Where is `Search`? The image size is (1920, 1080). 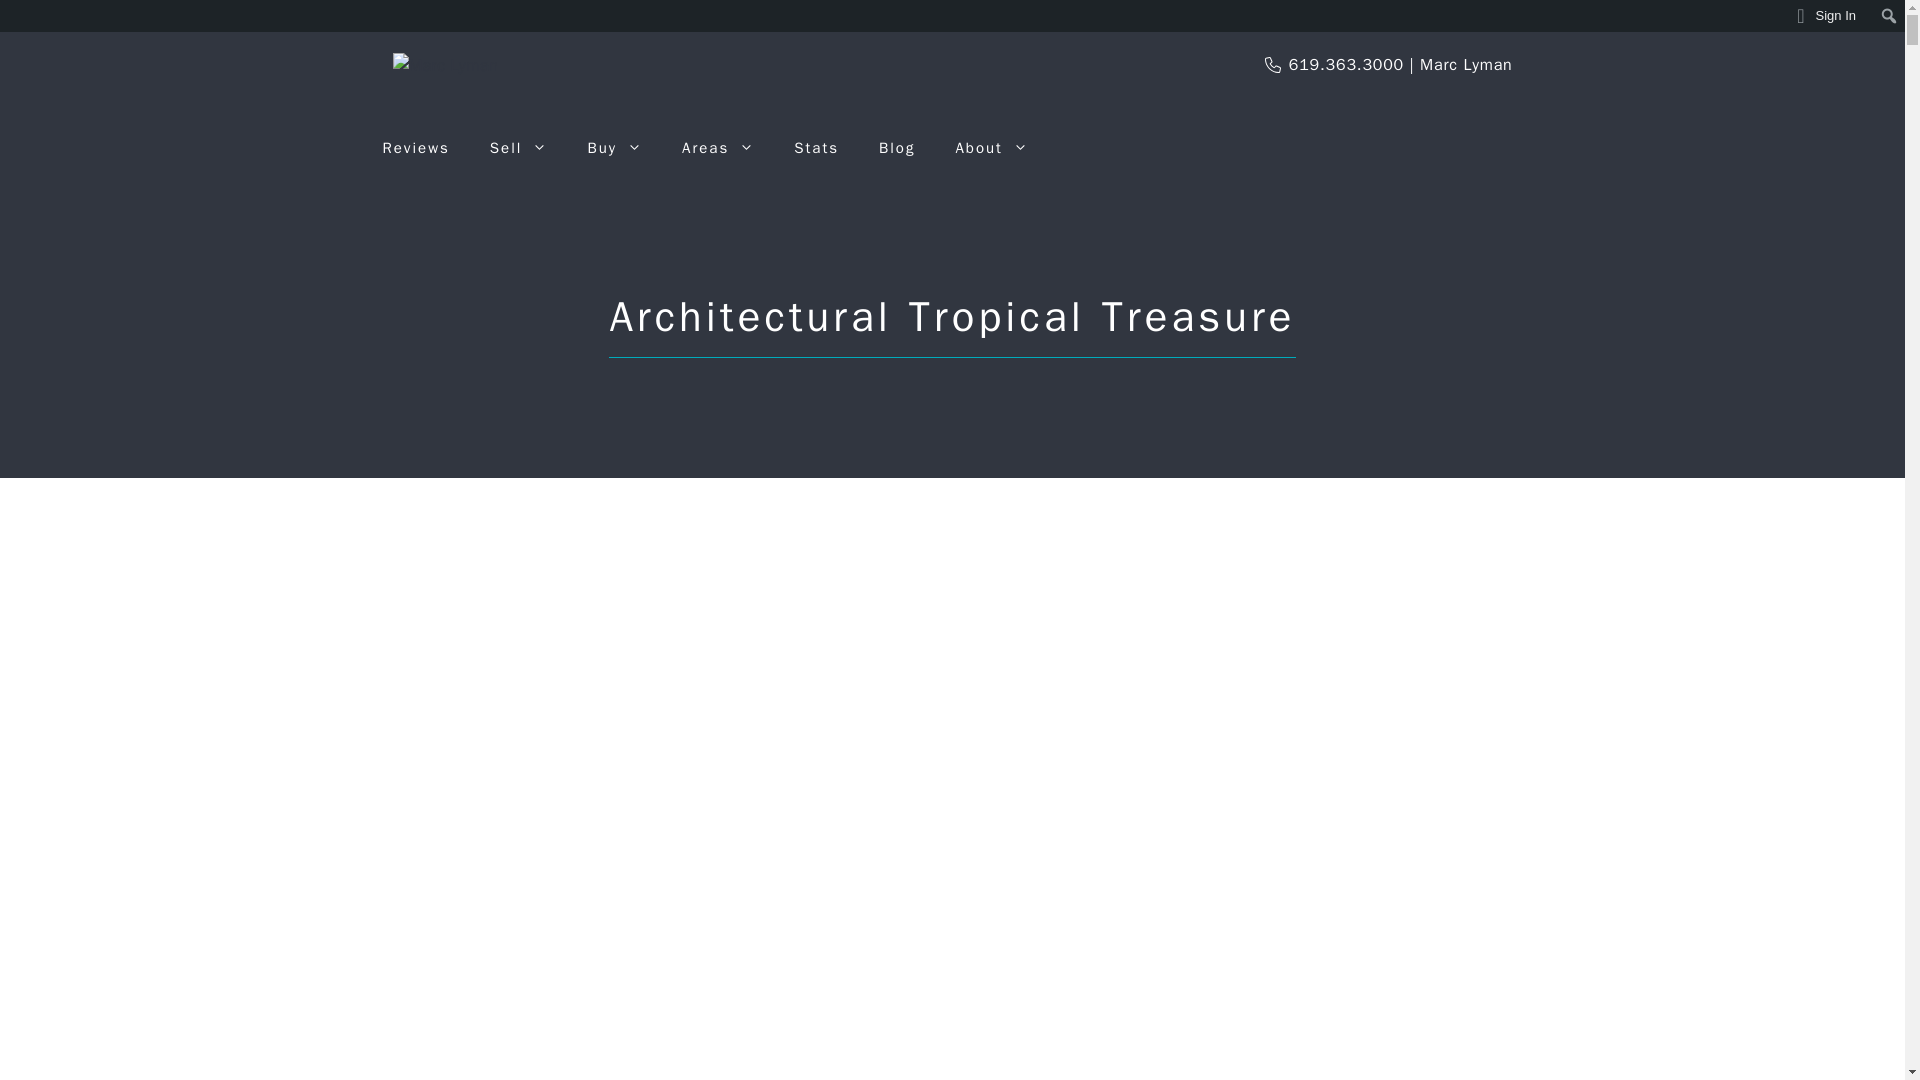 Search is located at coordinates (21, 16).